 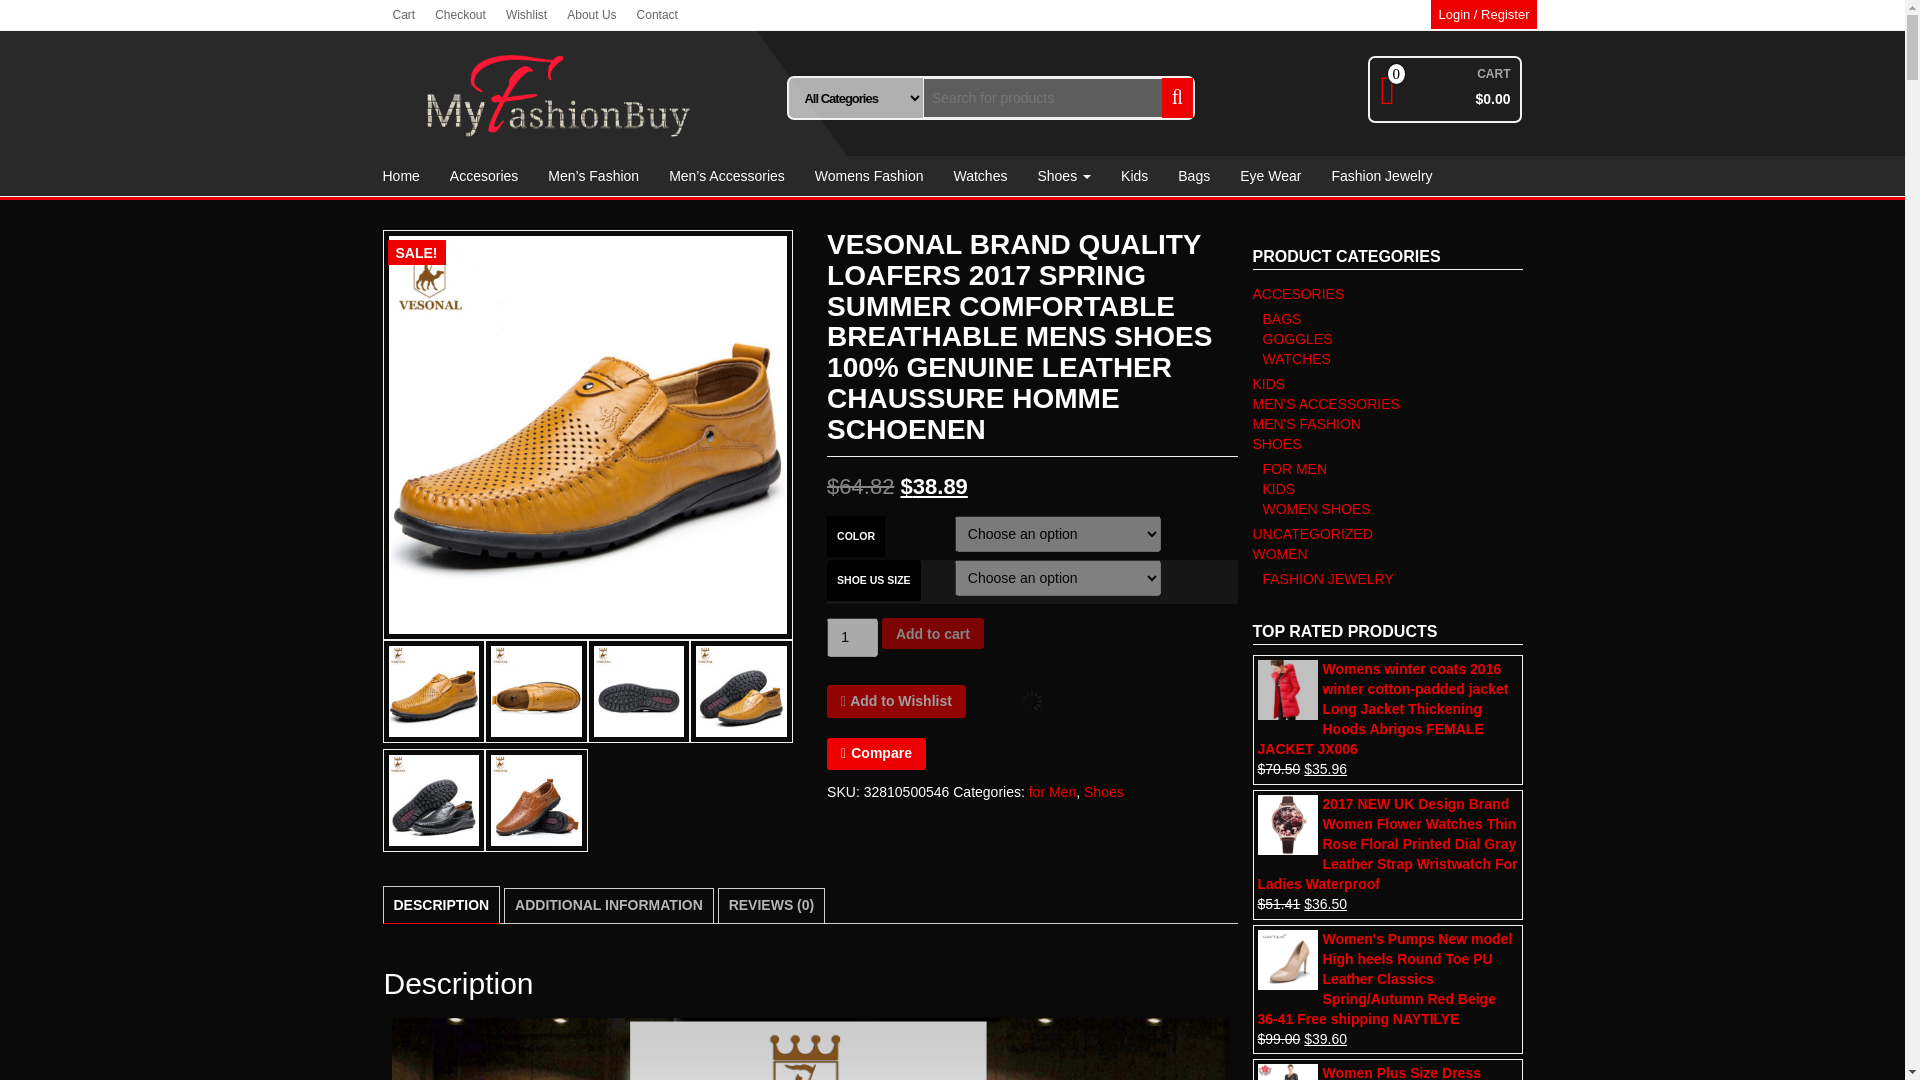 I want to click on for Men, so click(x=1052, y=792).